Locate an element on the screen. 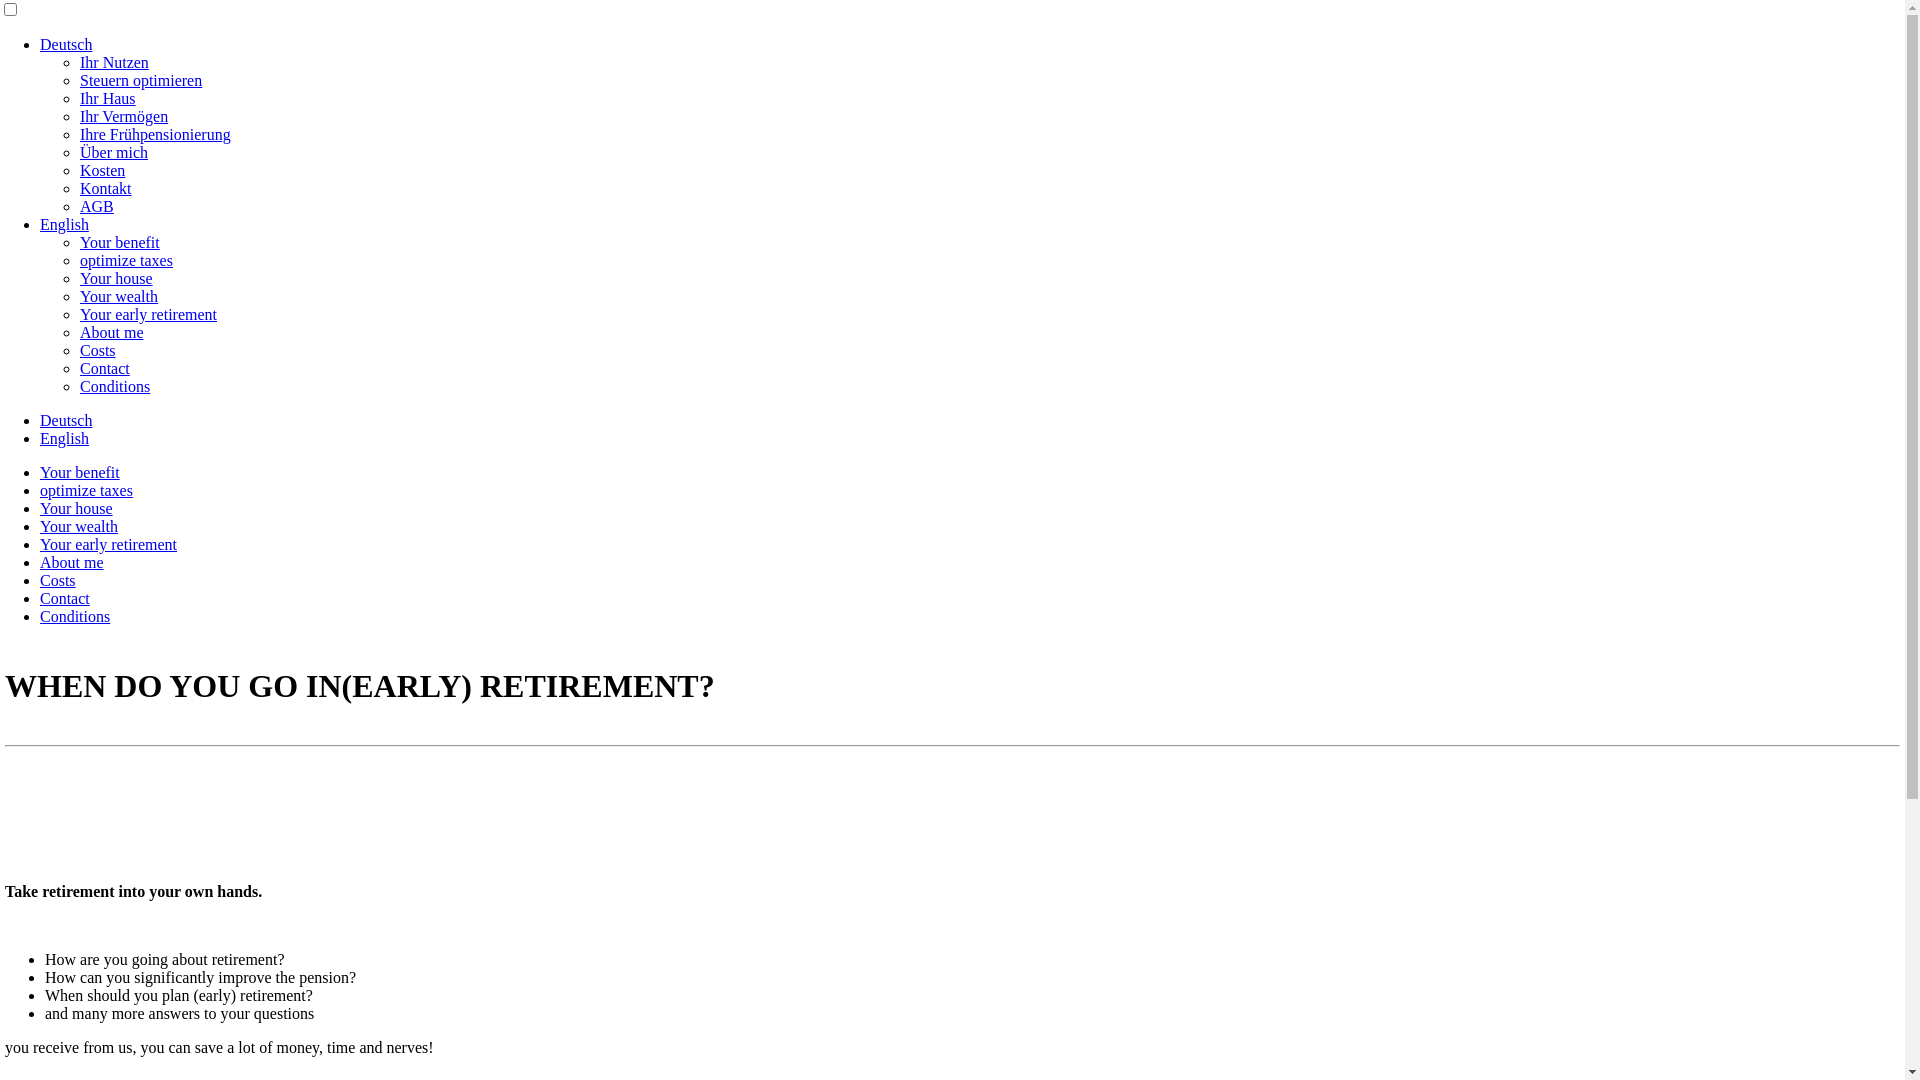  Your house is located at coordinates (76, 508).